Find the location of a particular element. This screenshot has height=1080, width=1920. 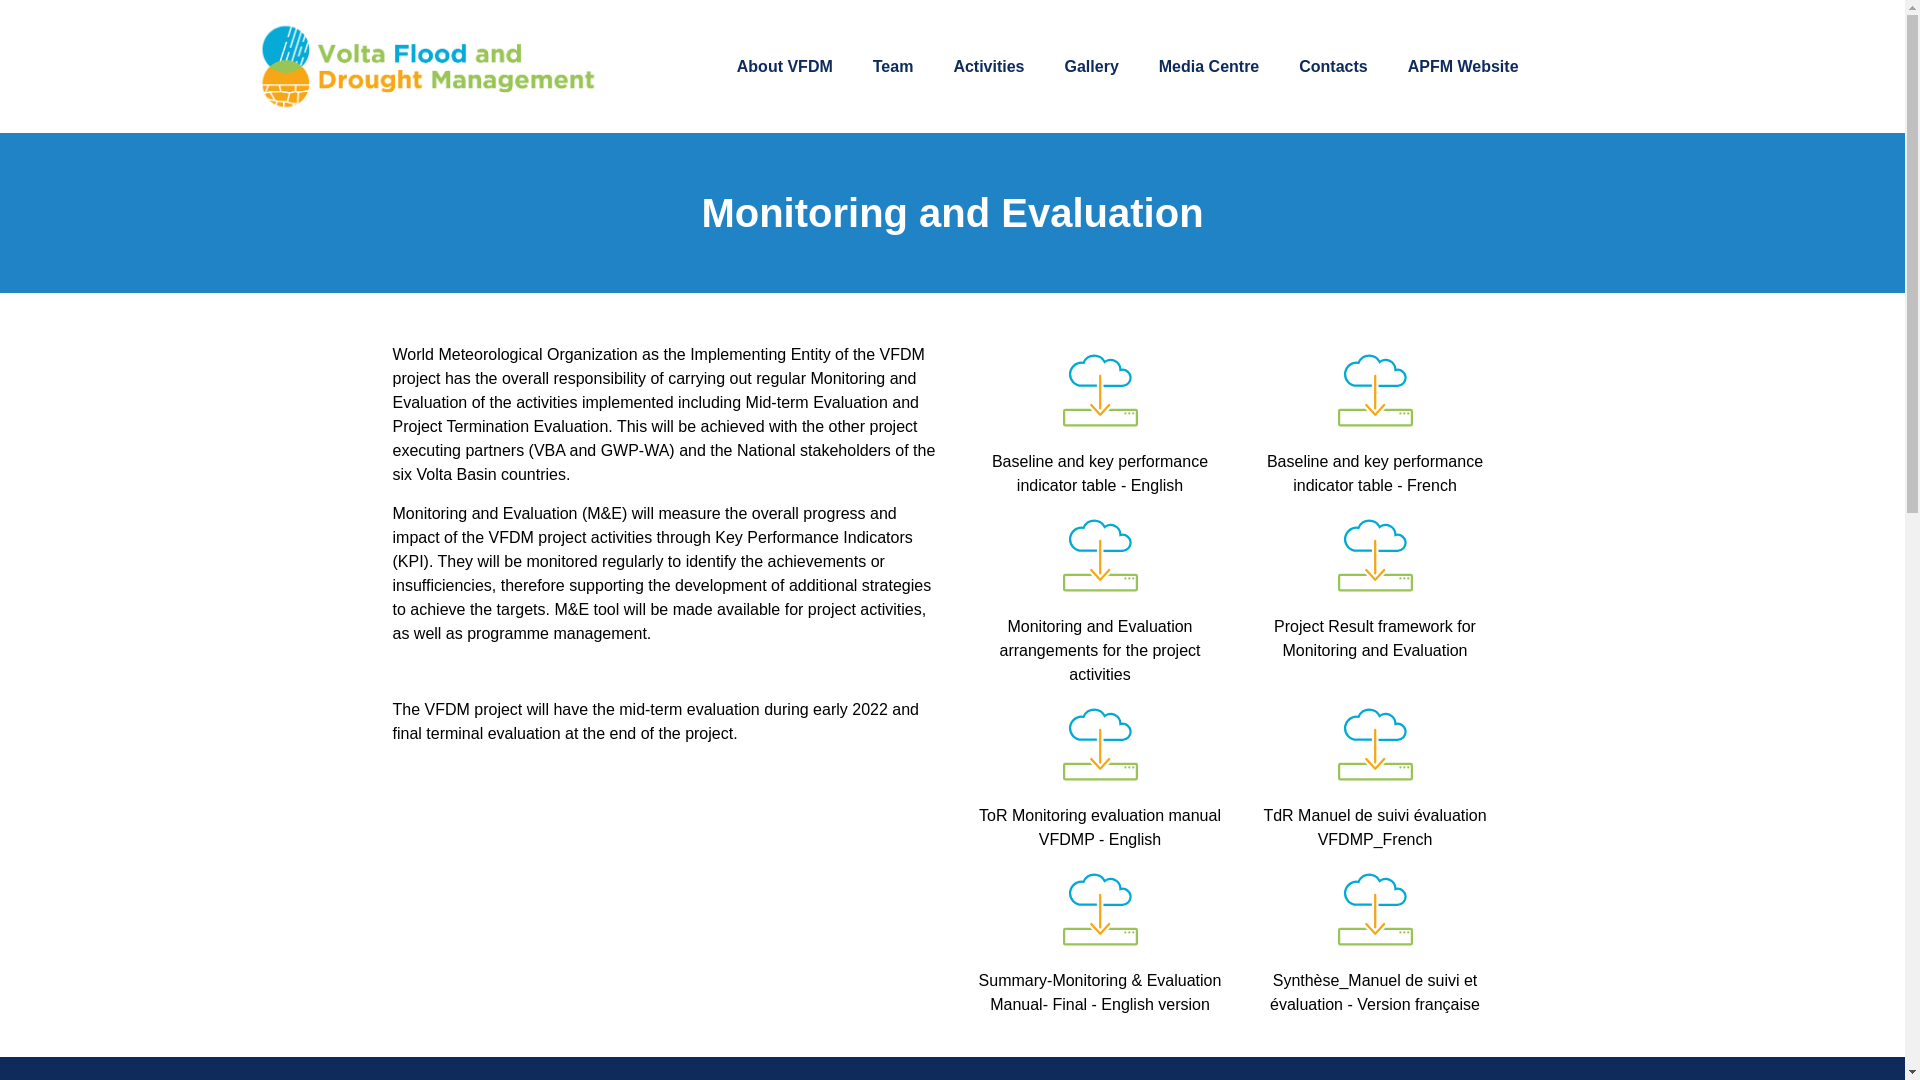

APFM Website is located at coordinates (1464, 66).